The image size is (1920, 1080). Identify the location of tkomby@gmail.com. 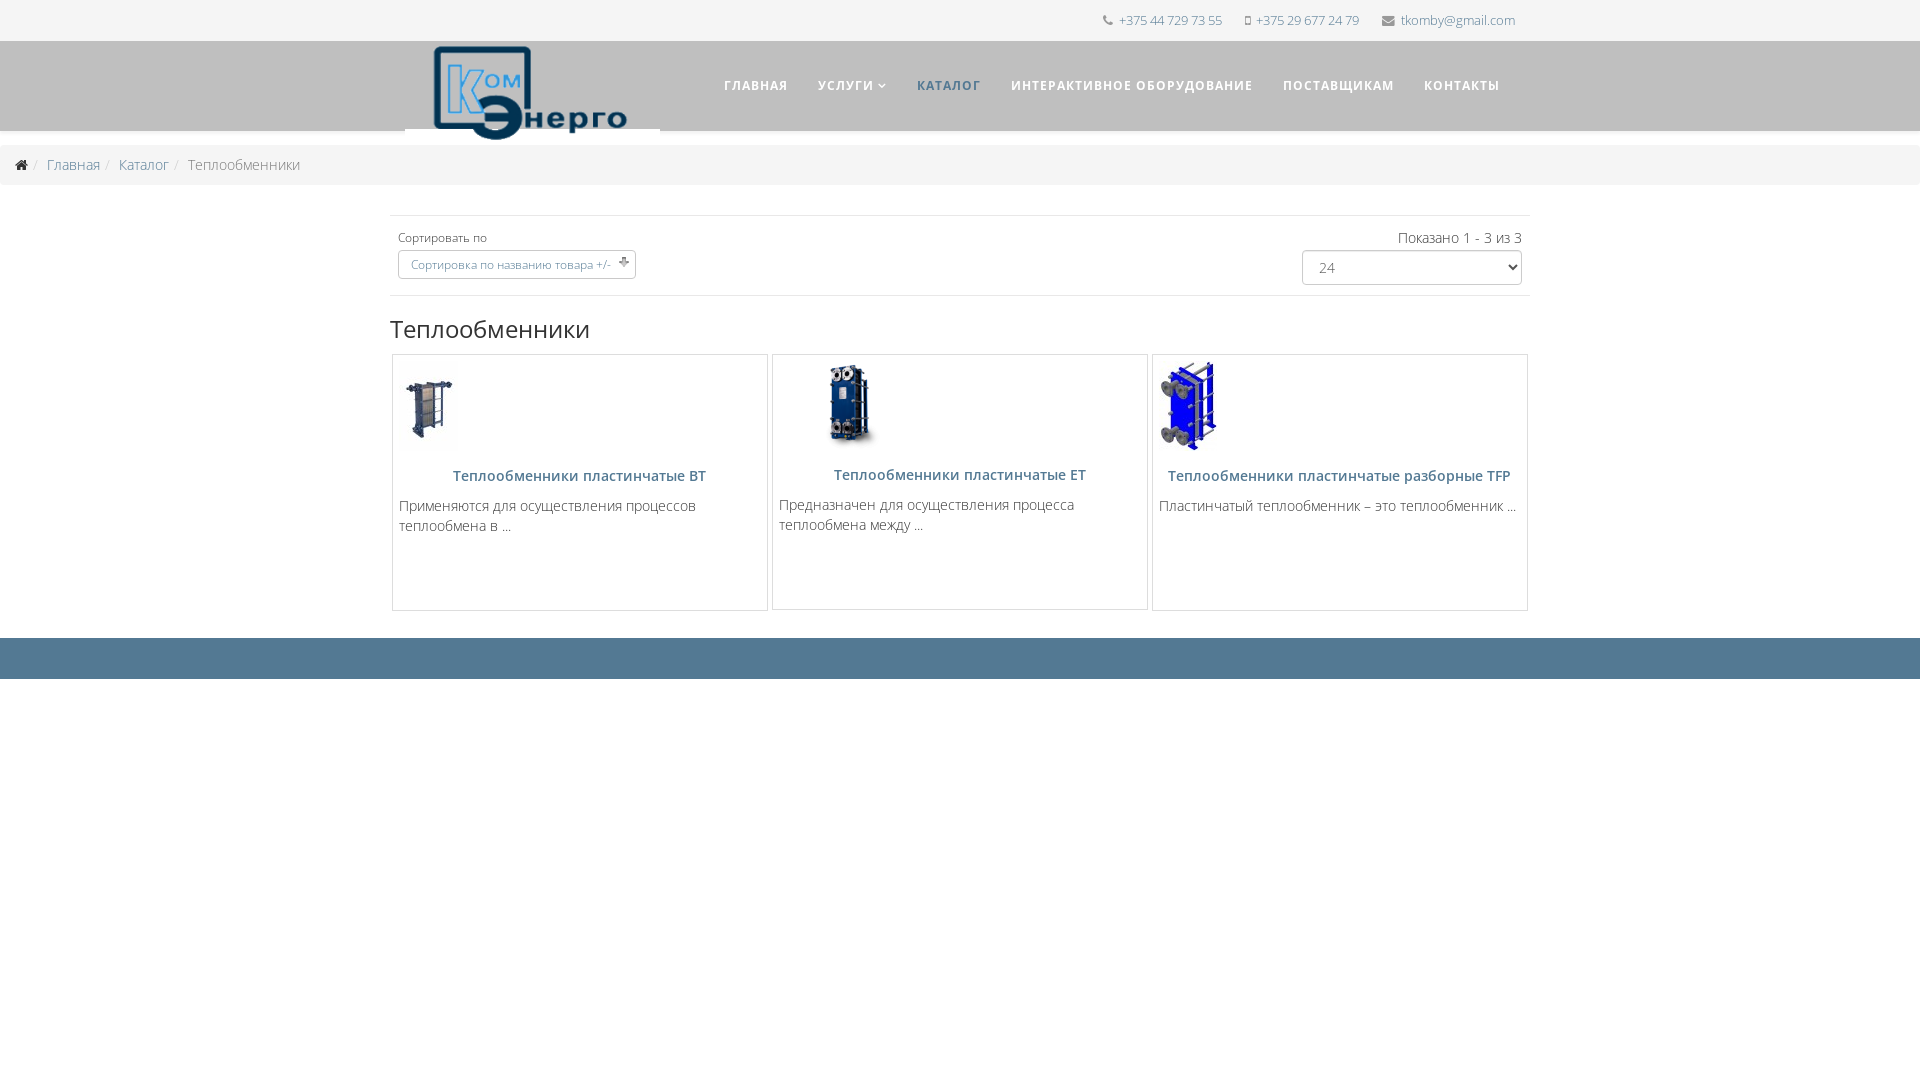
(1458, 20).